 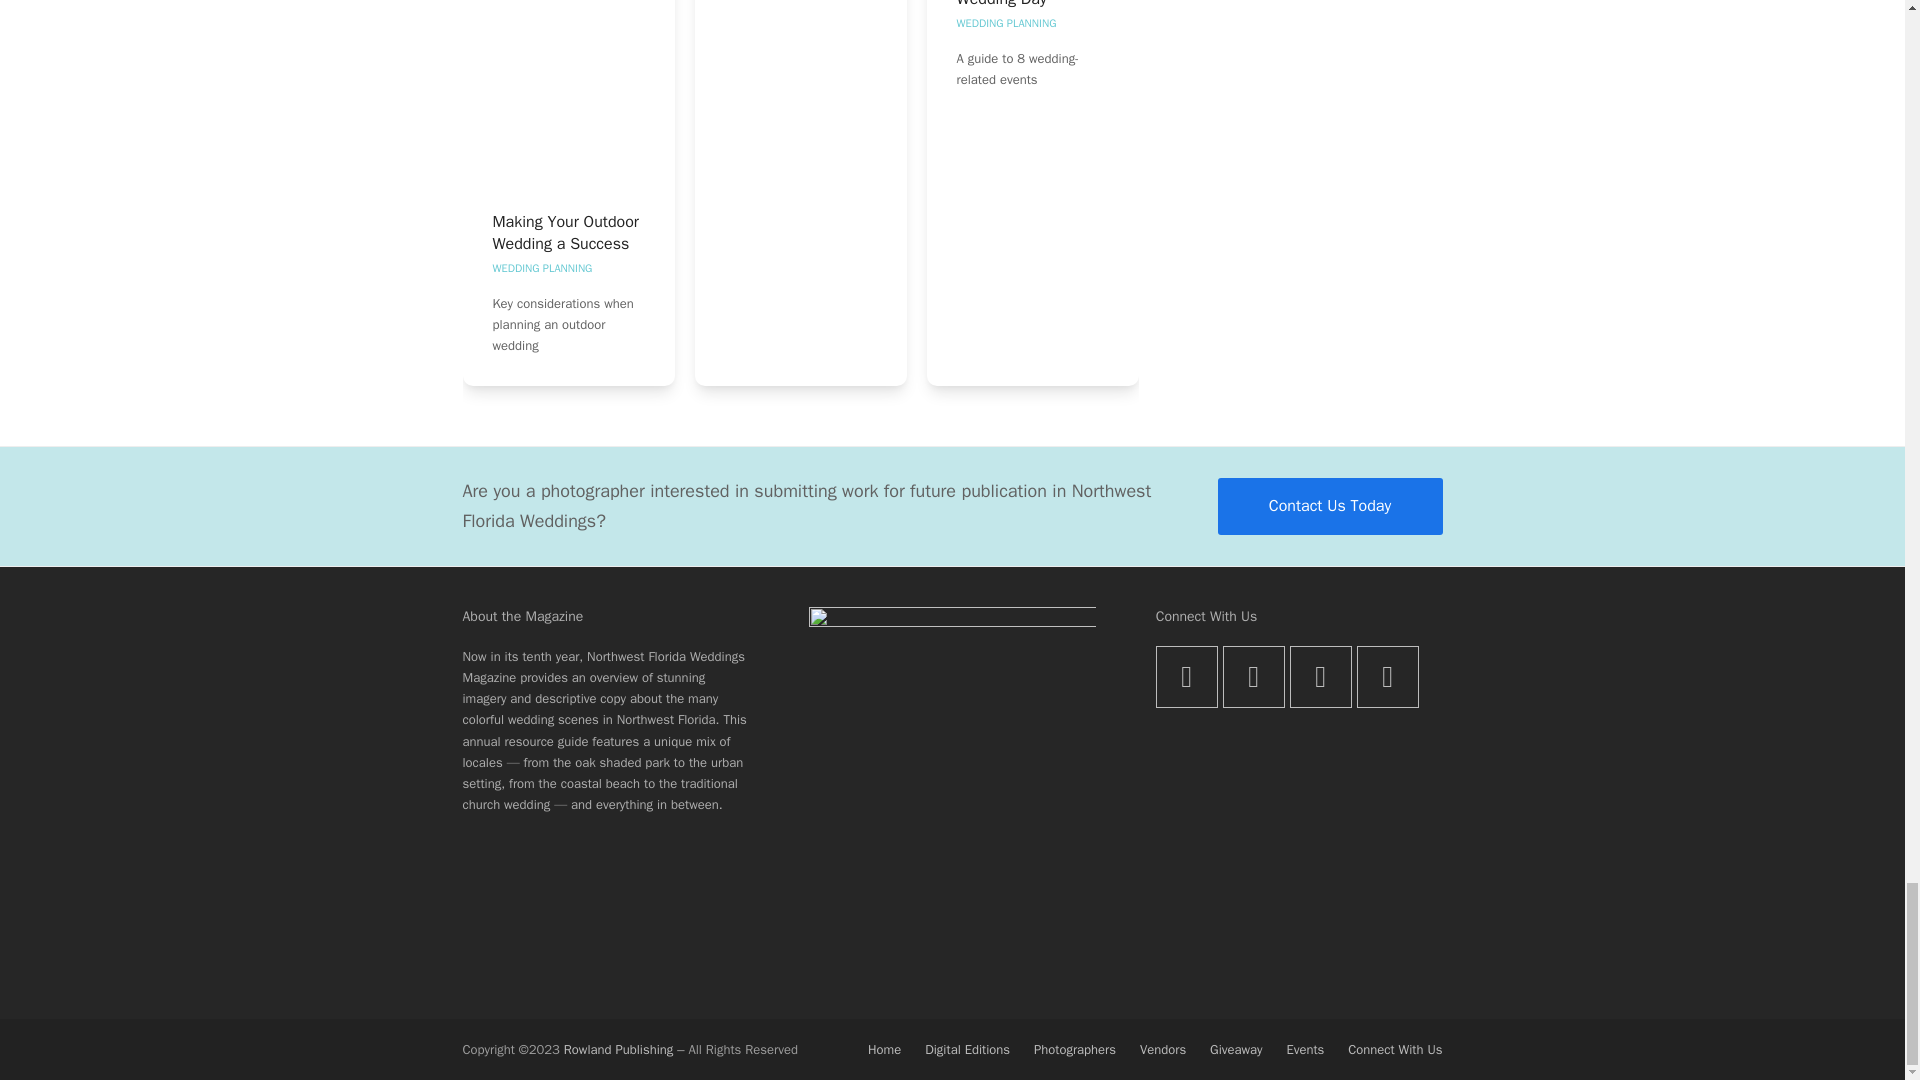 What do you see at coordinates (1320, 676) in the screenshot?
I see `Instagram` at bounding box center [1320, 676].